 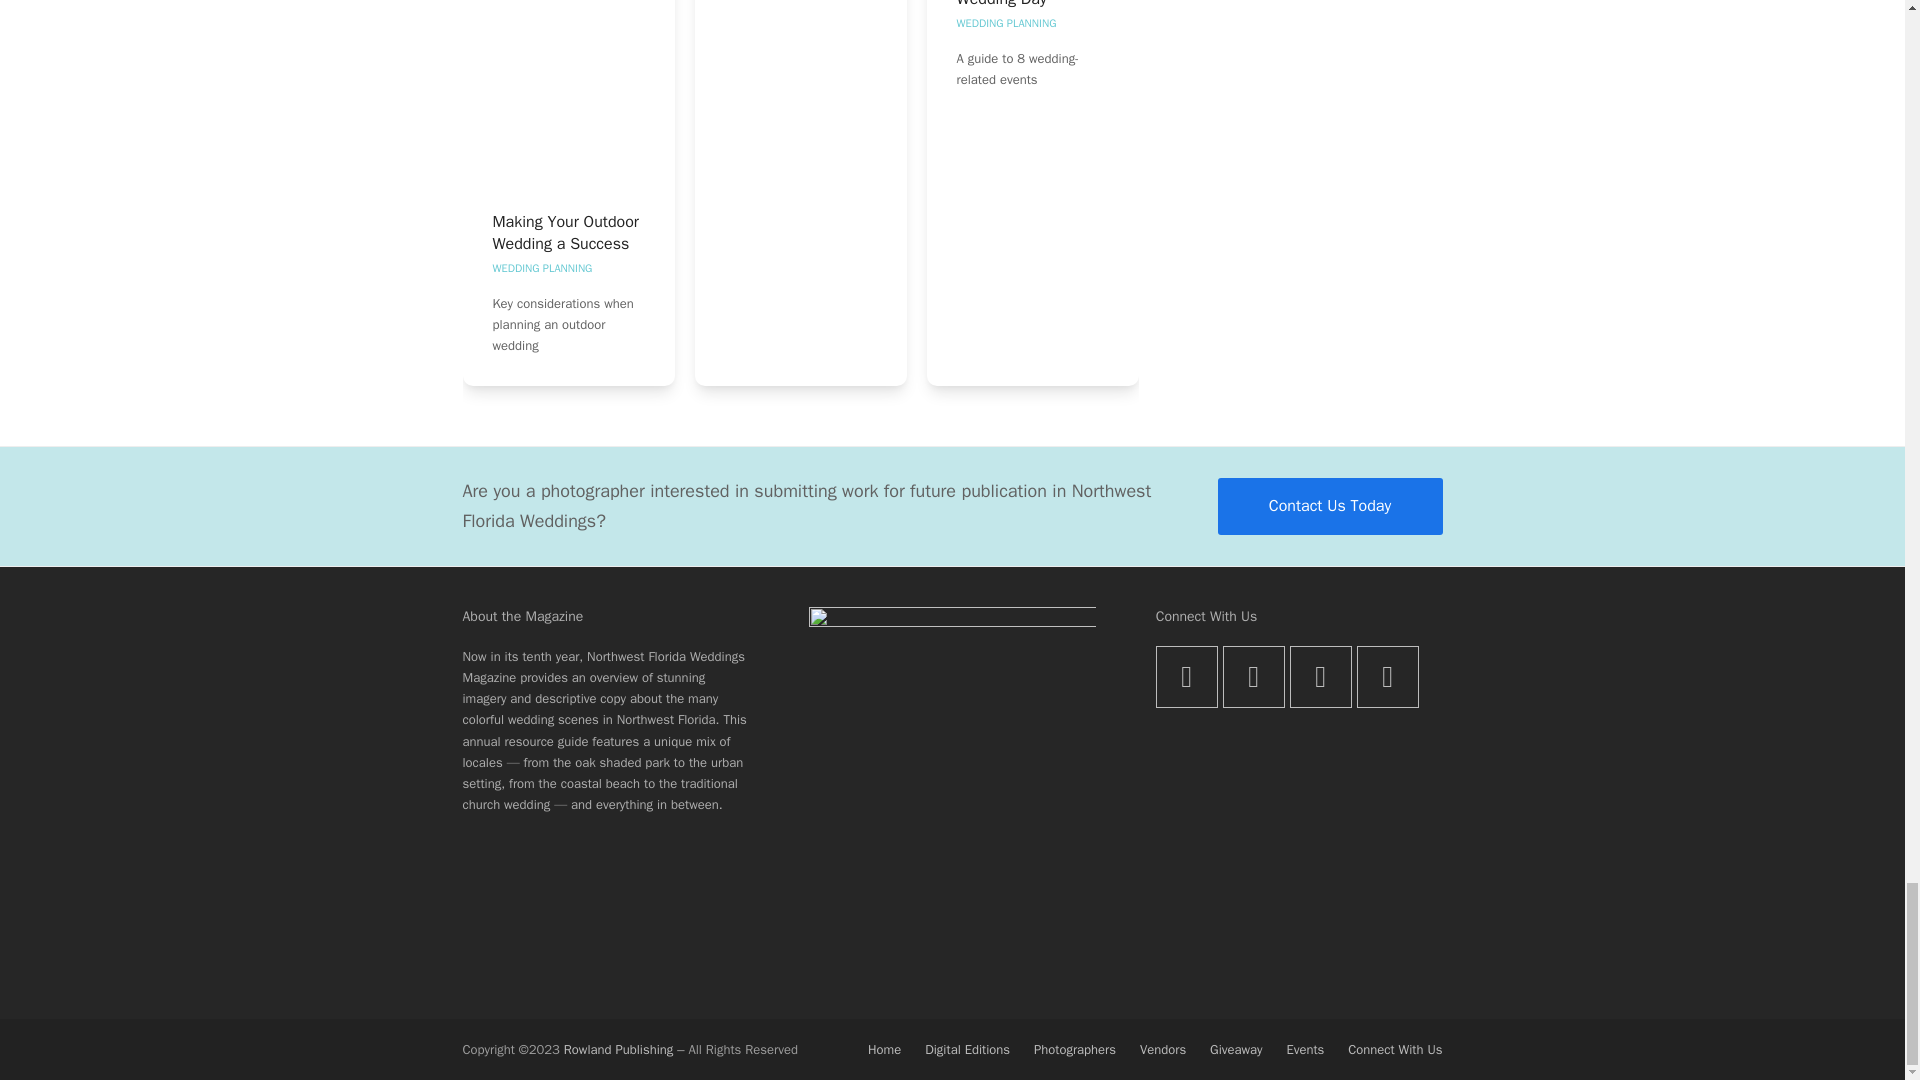 What do you see at coordinates (1320, 676) in the screenshot?
I see `Instagram` at bounding box center [1320, 676].